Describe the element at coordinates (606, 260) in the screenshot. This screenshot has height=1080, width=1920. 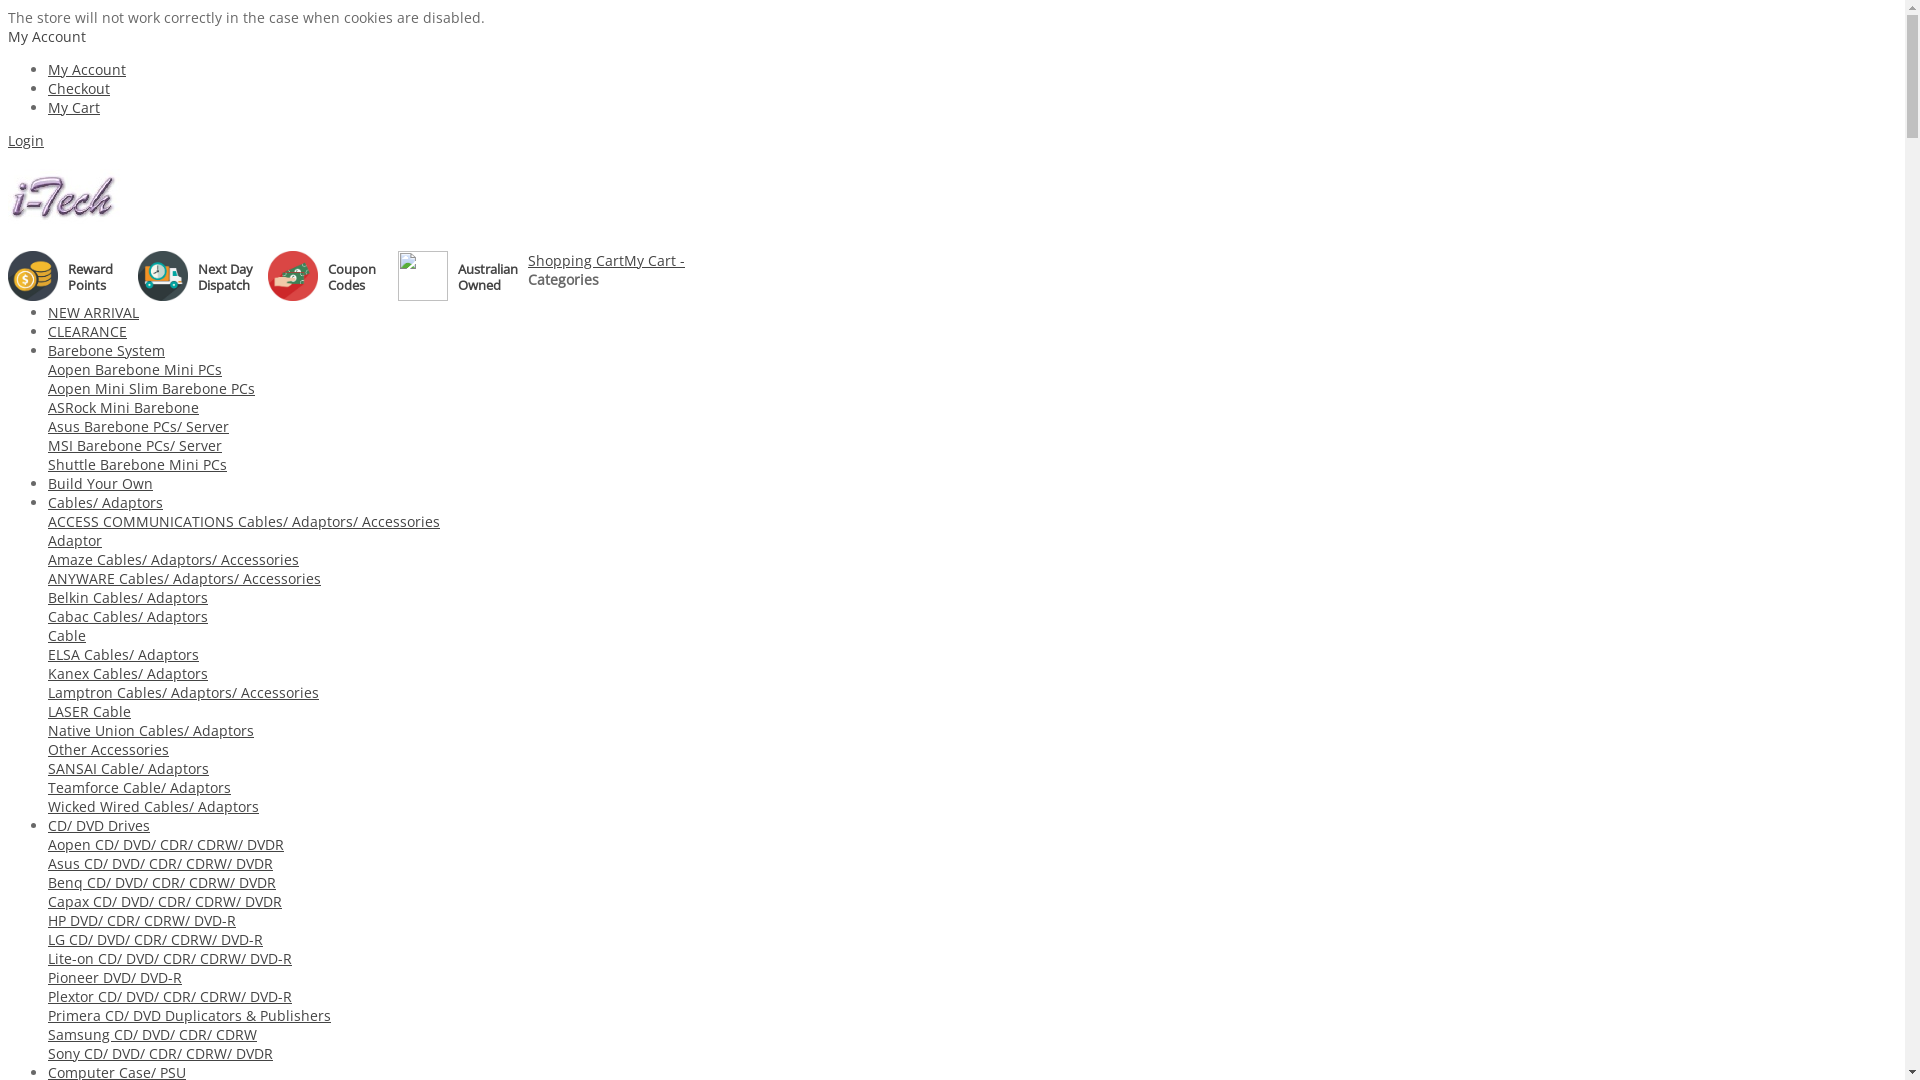
I see `Shopping CartMy Cart -` at that location.